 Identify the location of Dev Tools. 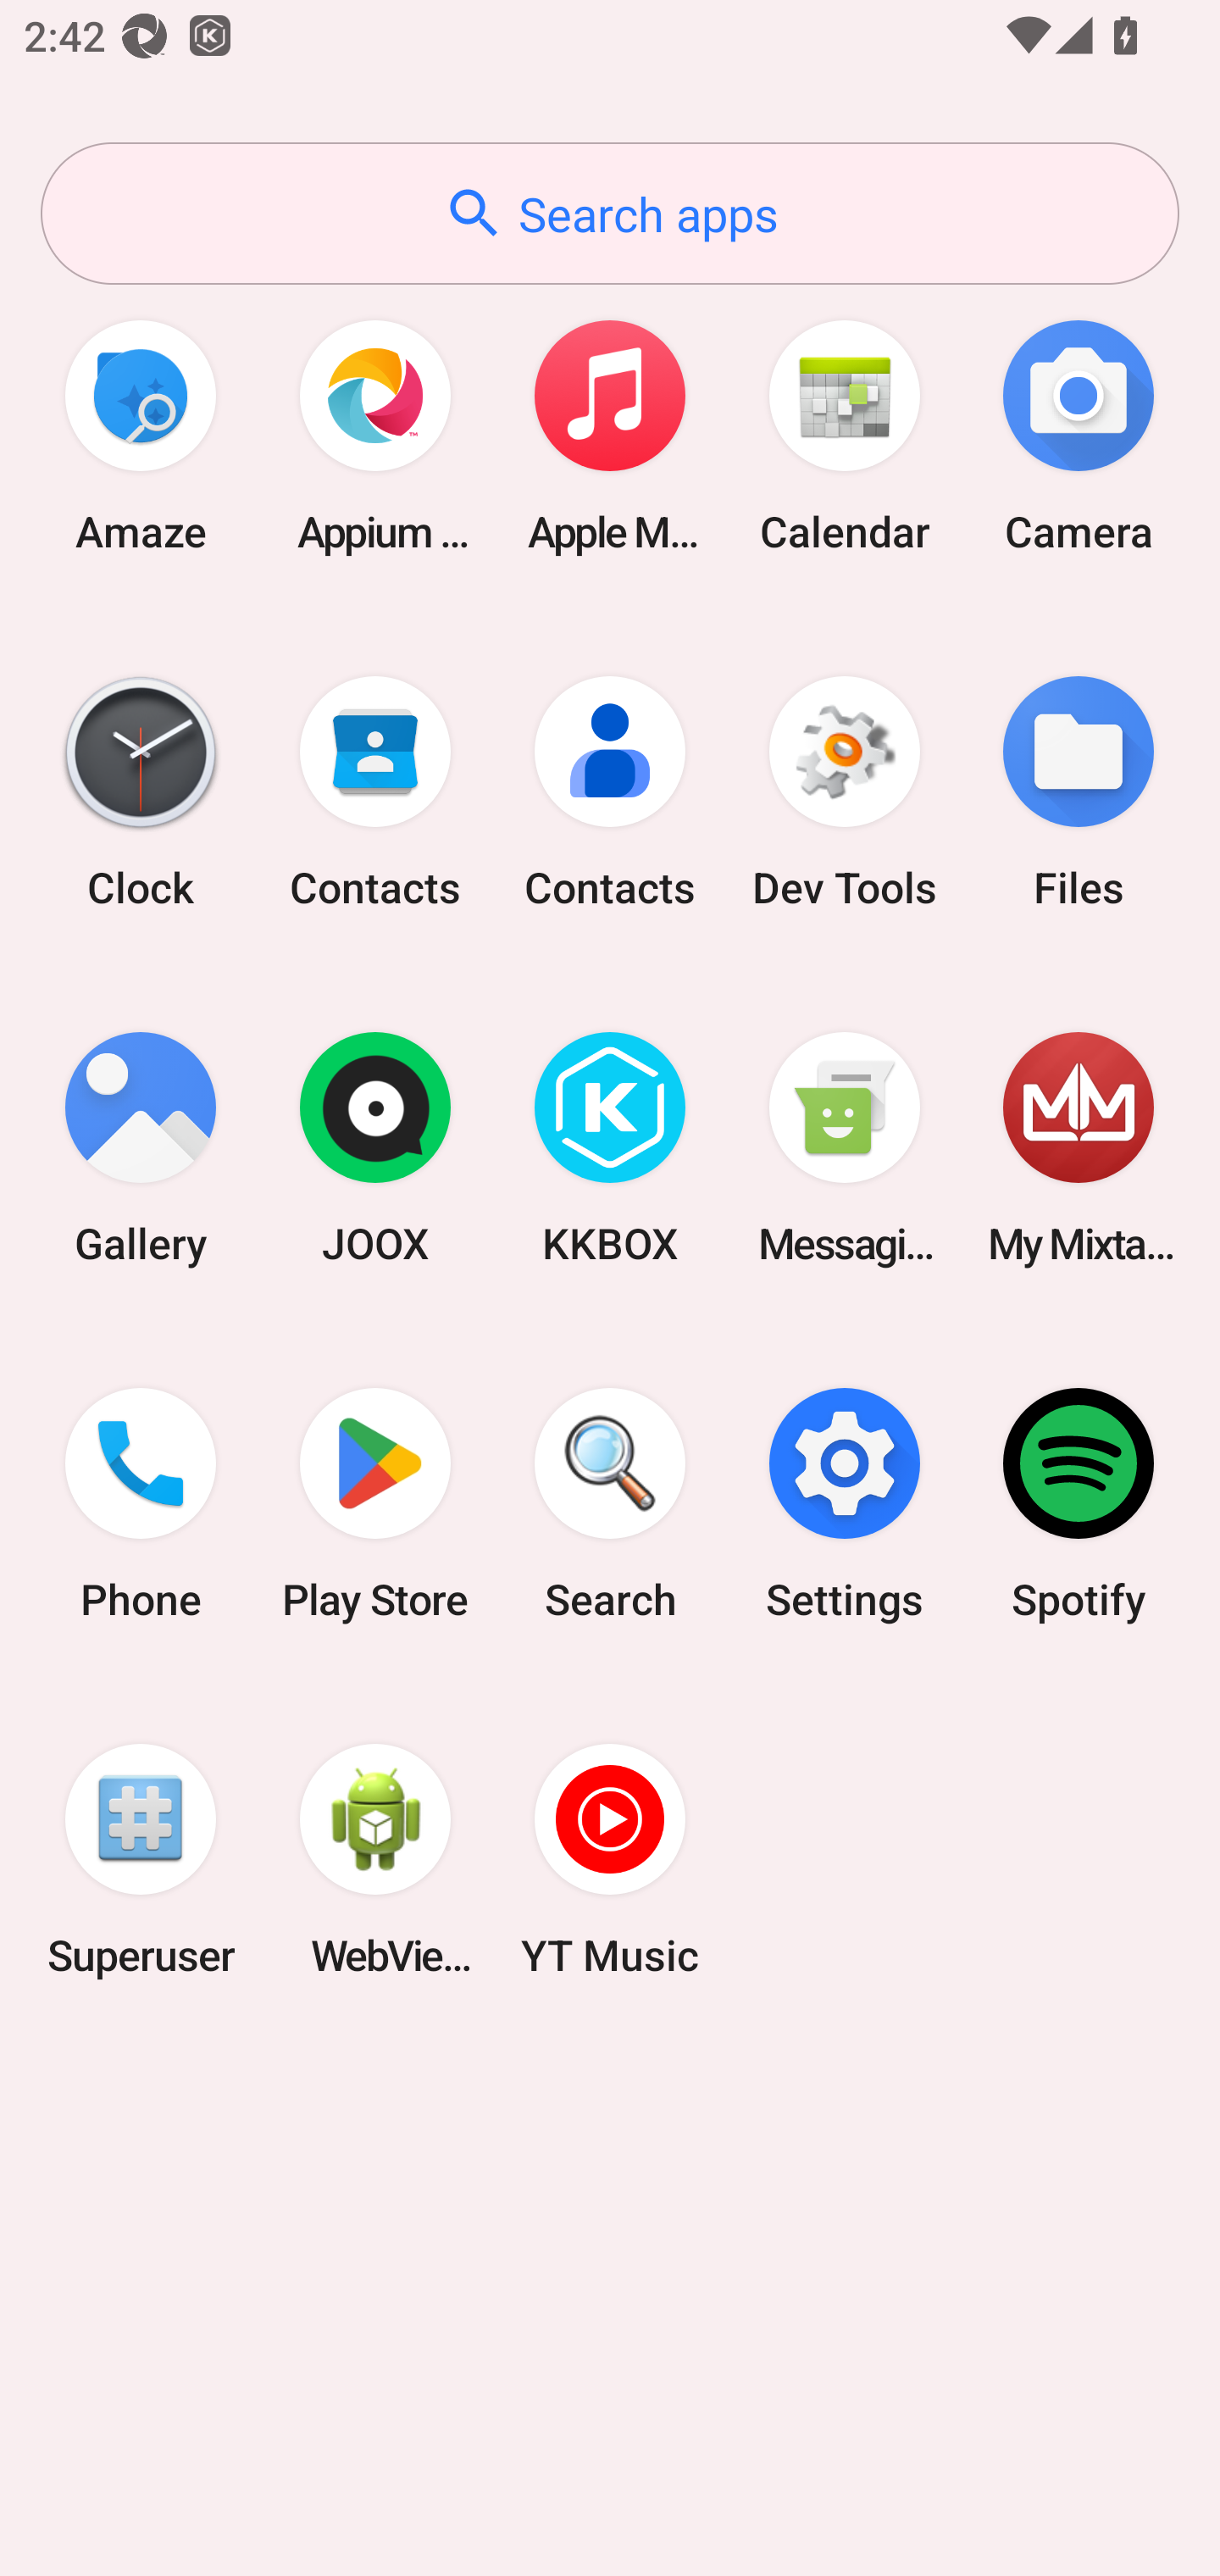
(844, 791).